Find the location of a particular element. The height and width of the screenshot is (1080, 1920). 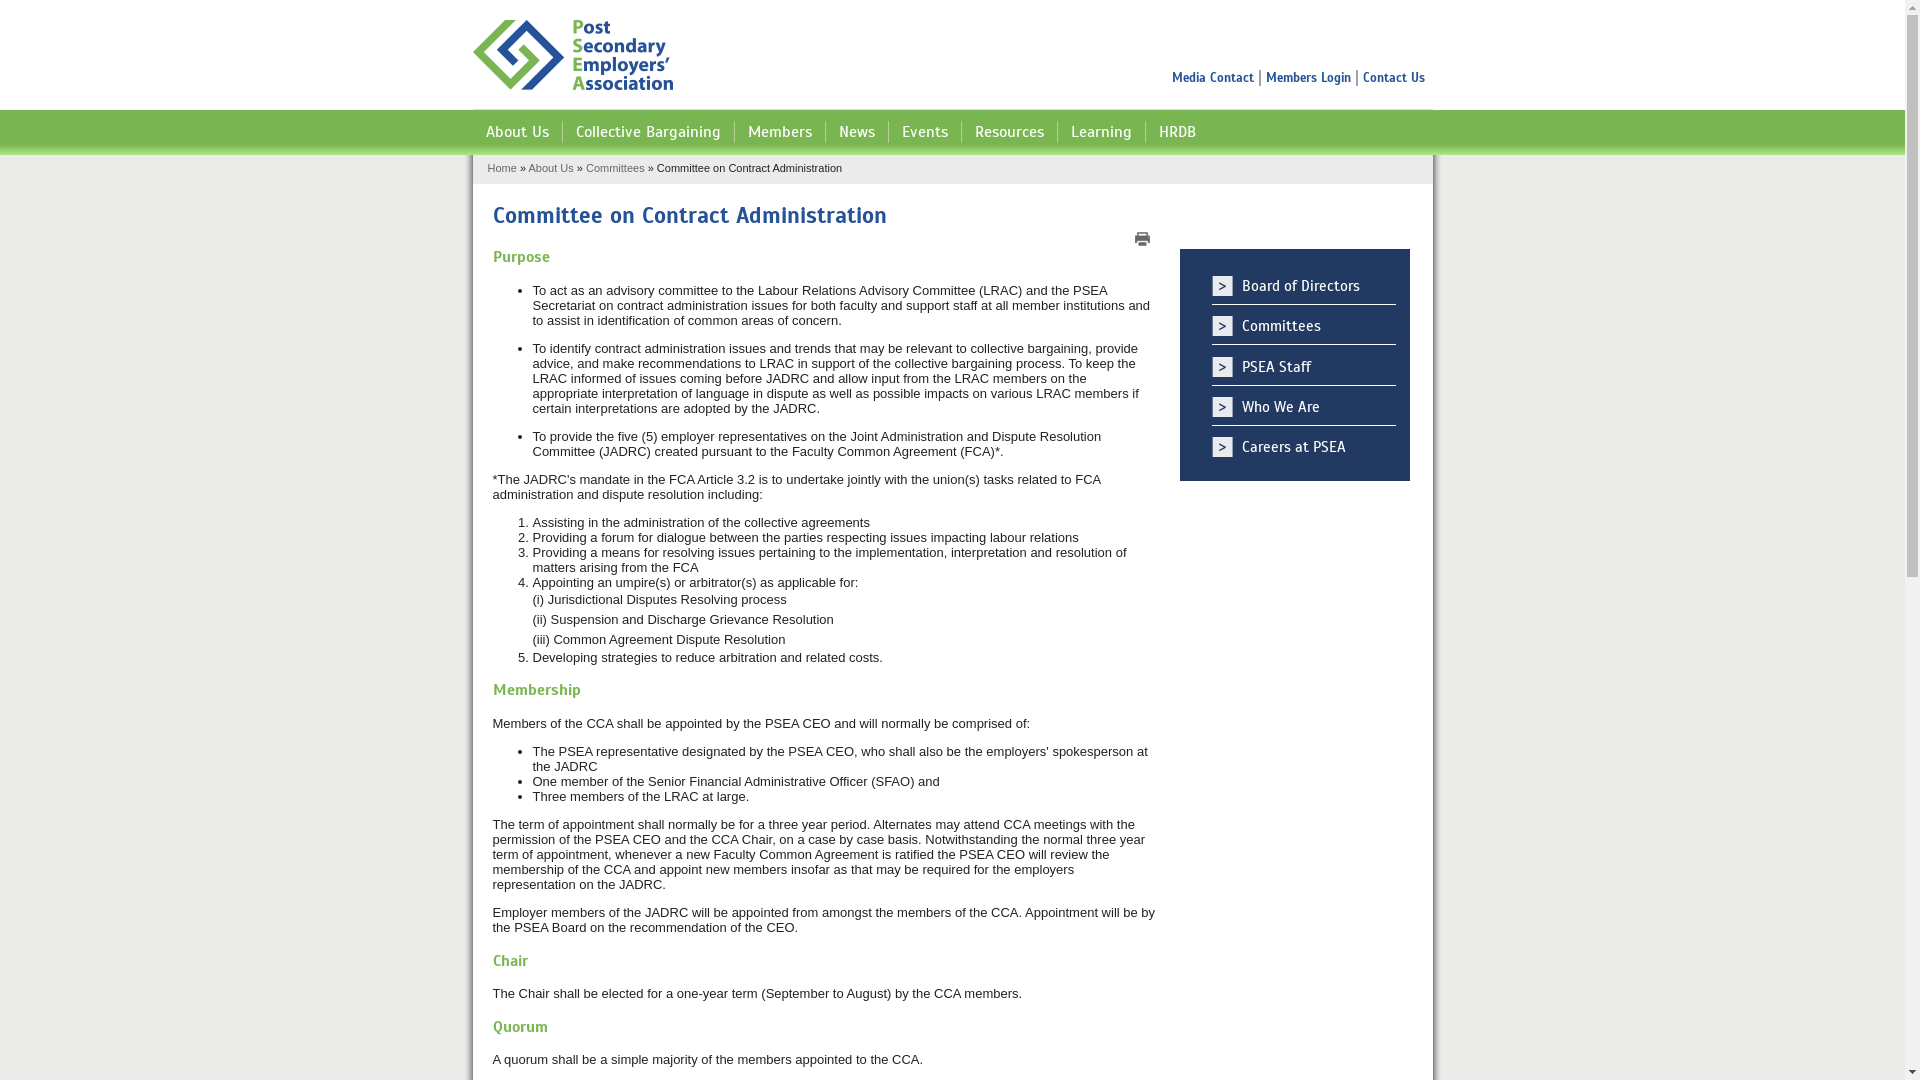

PSEA Staff is located at coordinates (1304, 368).